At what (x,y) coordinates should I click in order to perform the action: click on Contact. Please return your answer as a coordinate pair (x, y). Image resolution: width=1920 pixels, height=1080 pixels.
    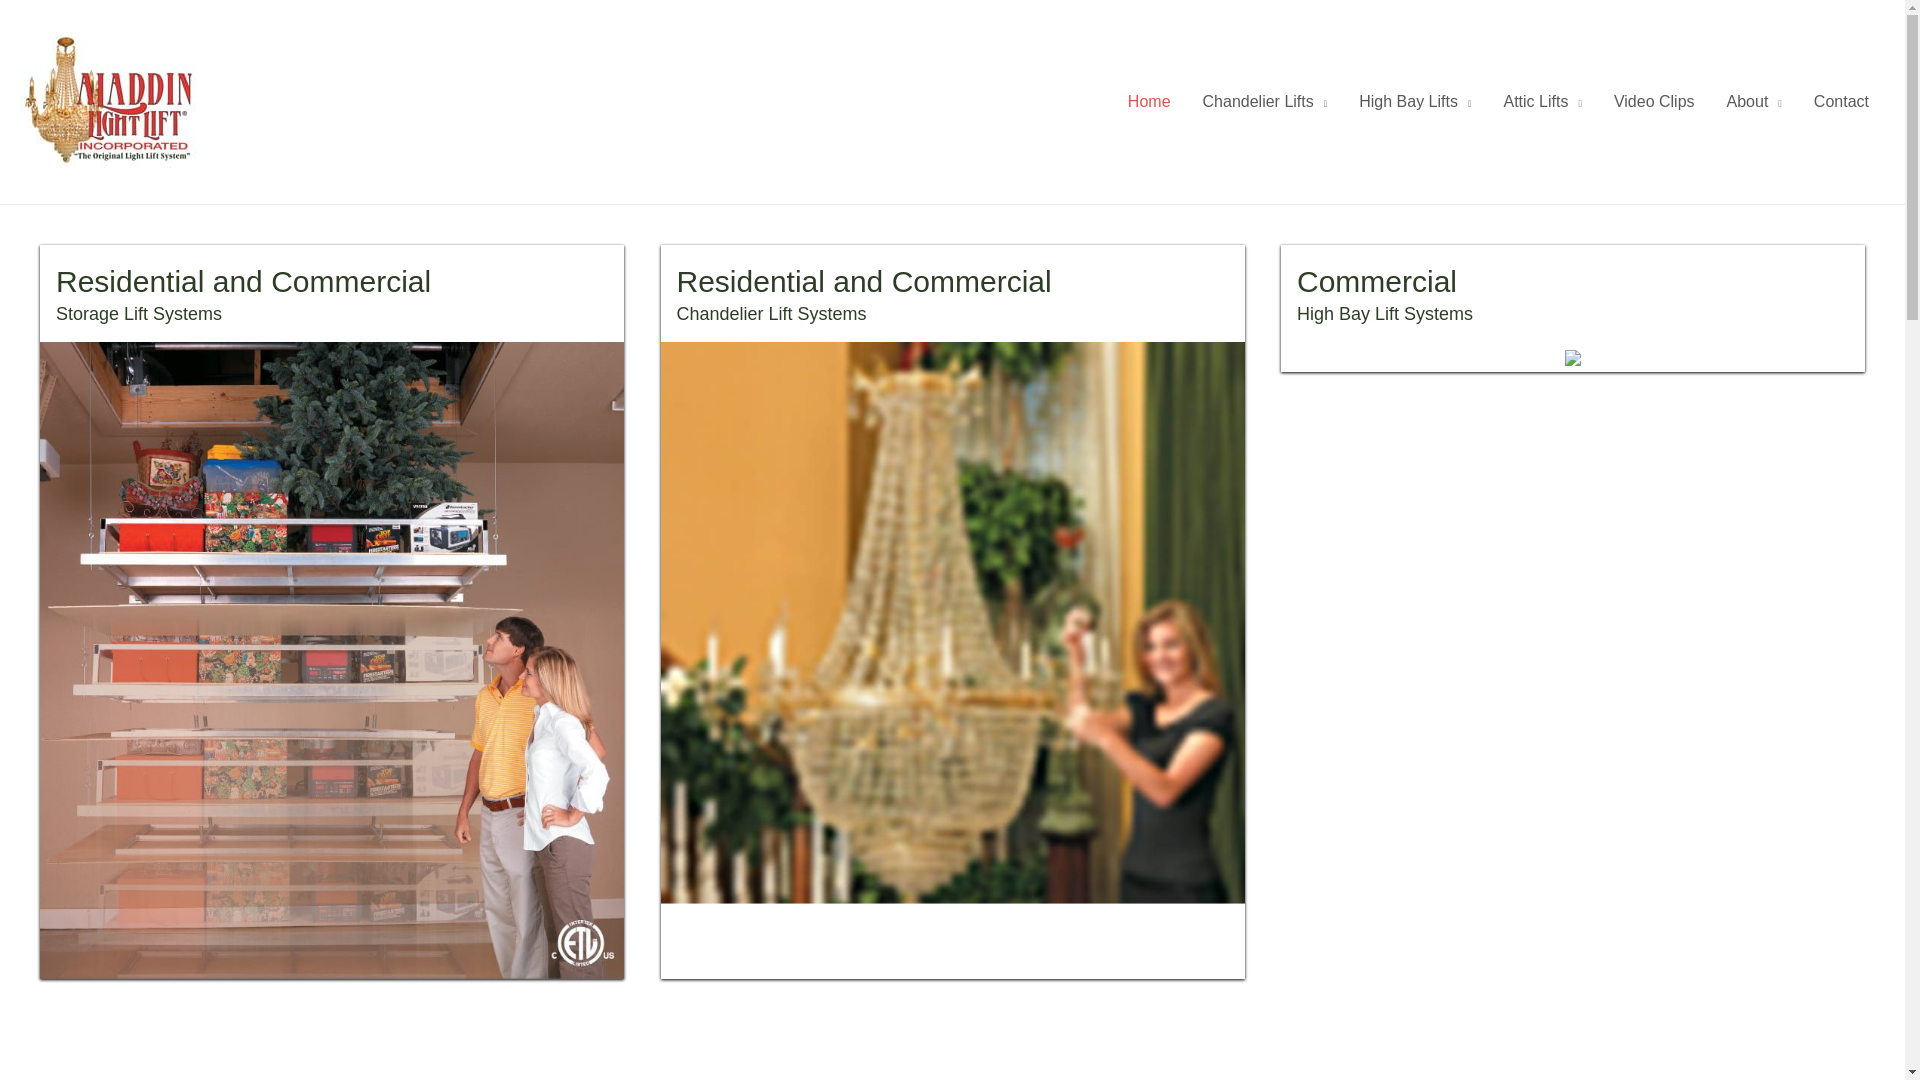
    Looking at the image, I should click on (1841, 102).